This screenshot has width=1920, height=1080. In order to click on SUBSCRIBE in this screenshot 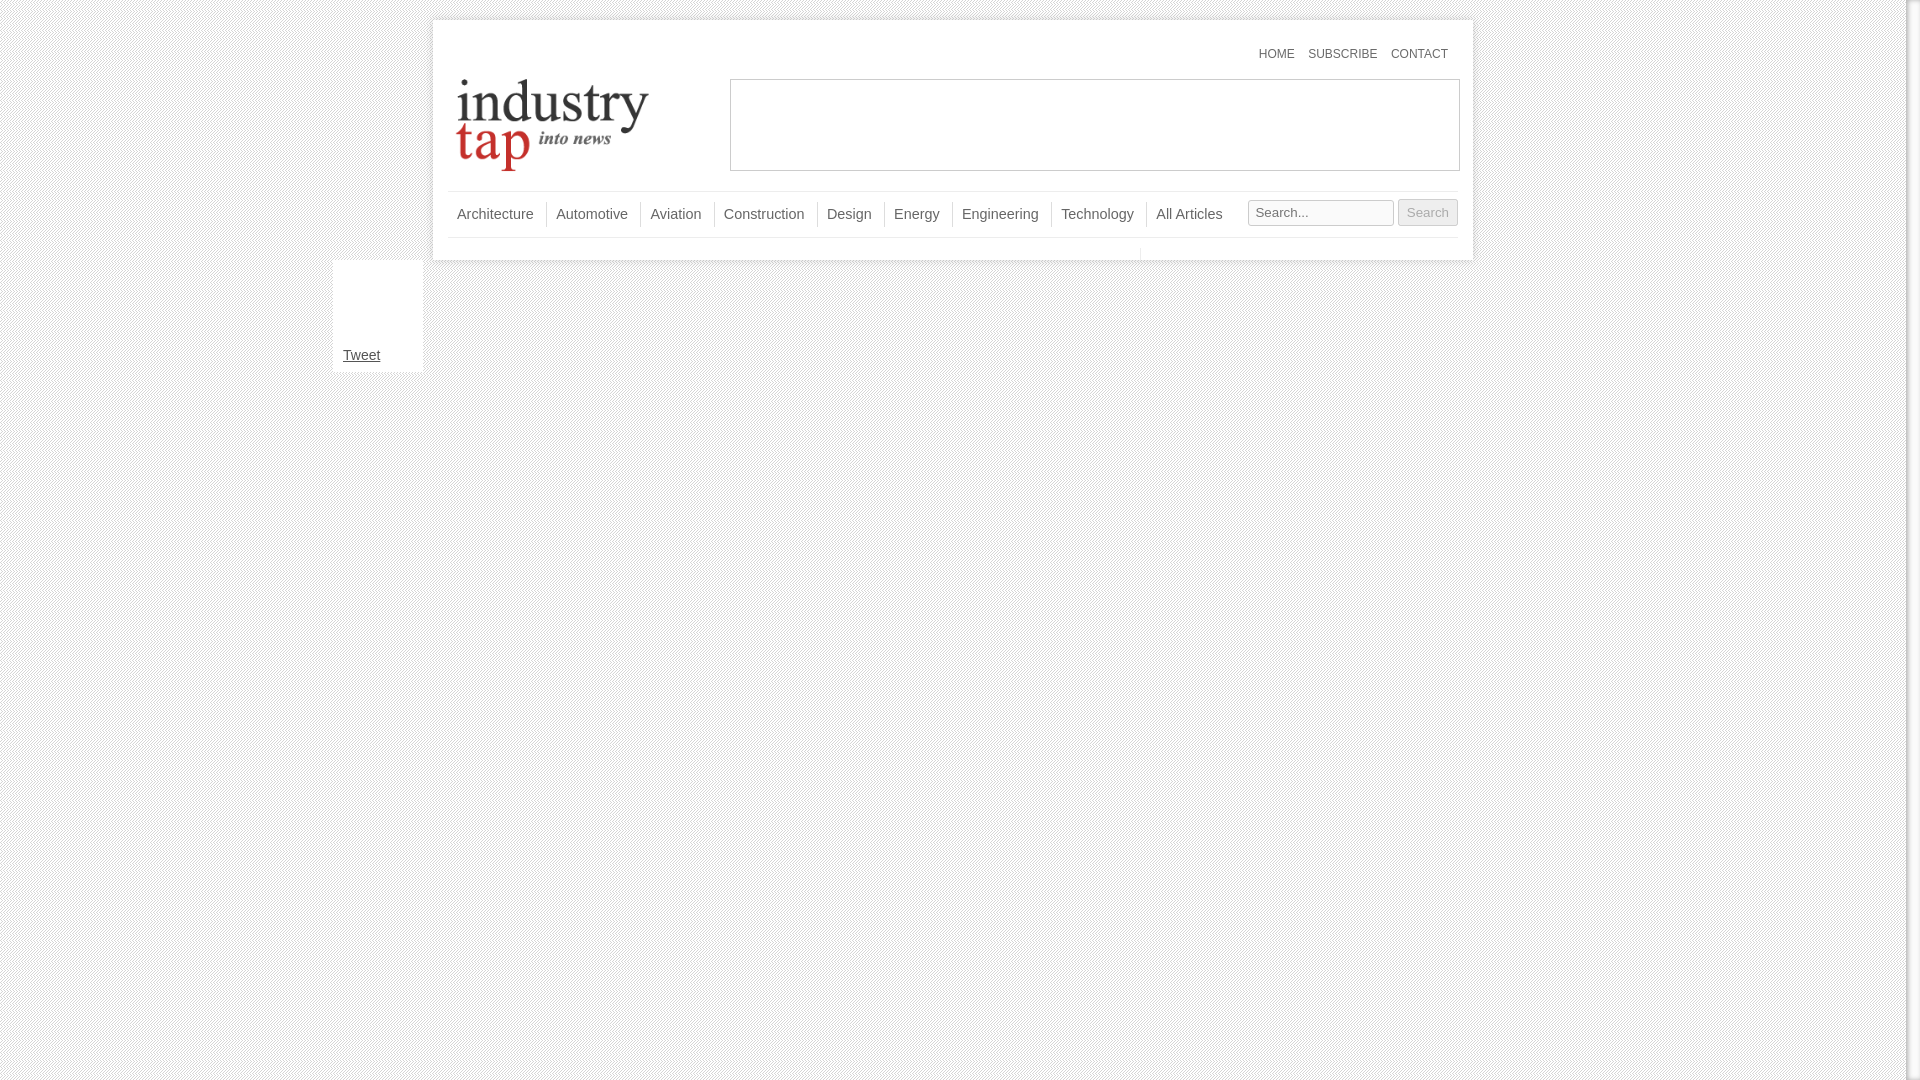, I will do `click(1342, 54)`.